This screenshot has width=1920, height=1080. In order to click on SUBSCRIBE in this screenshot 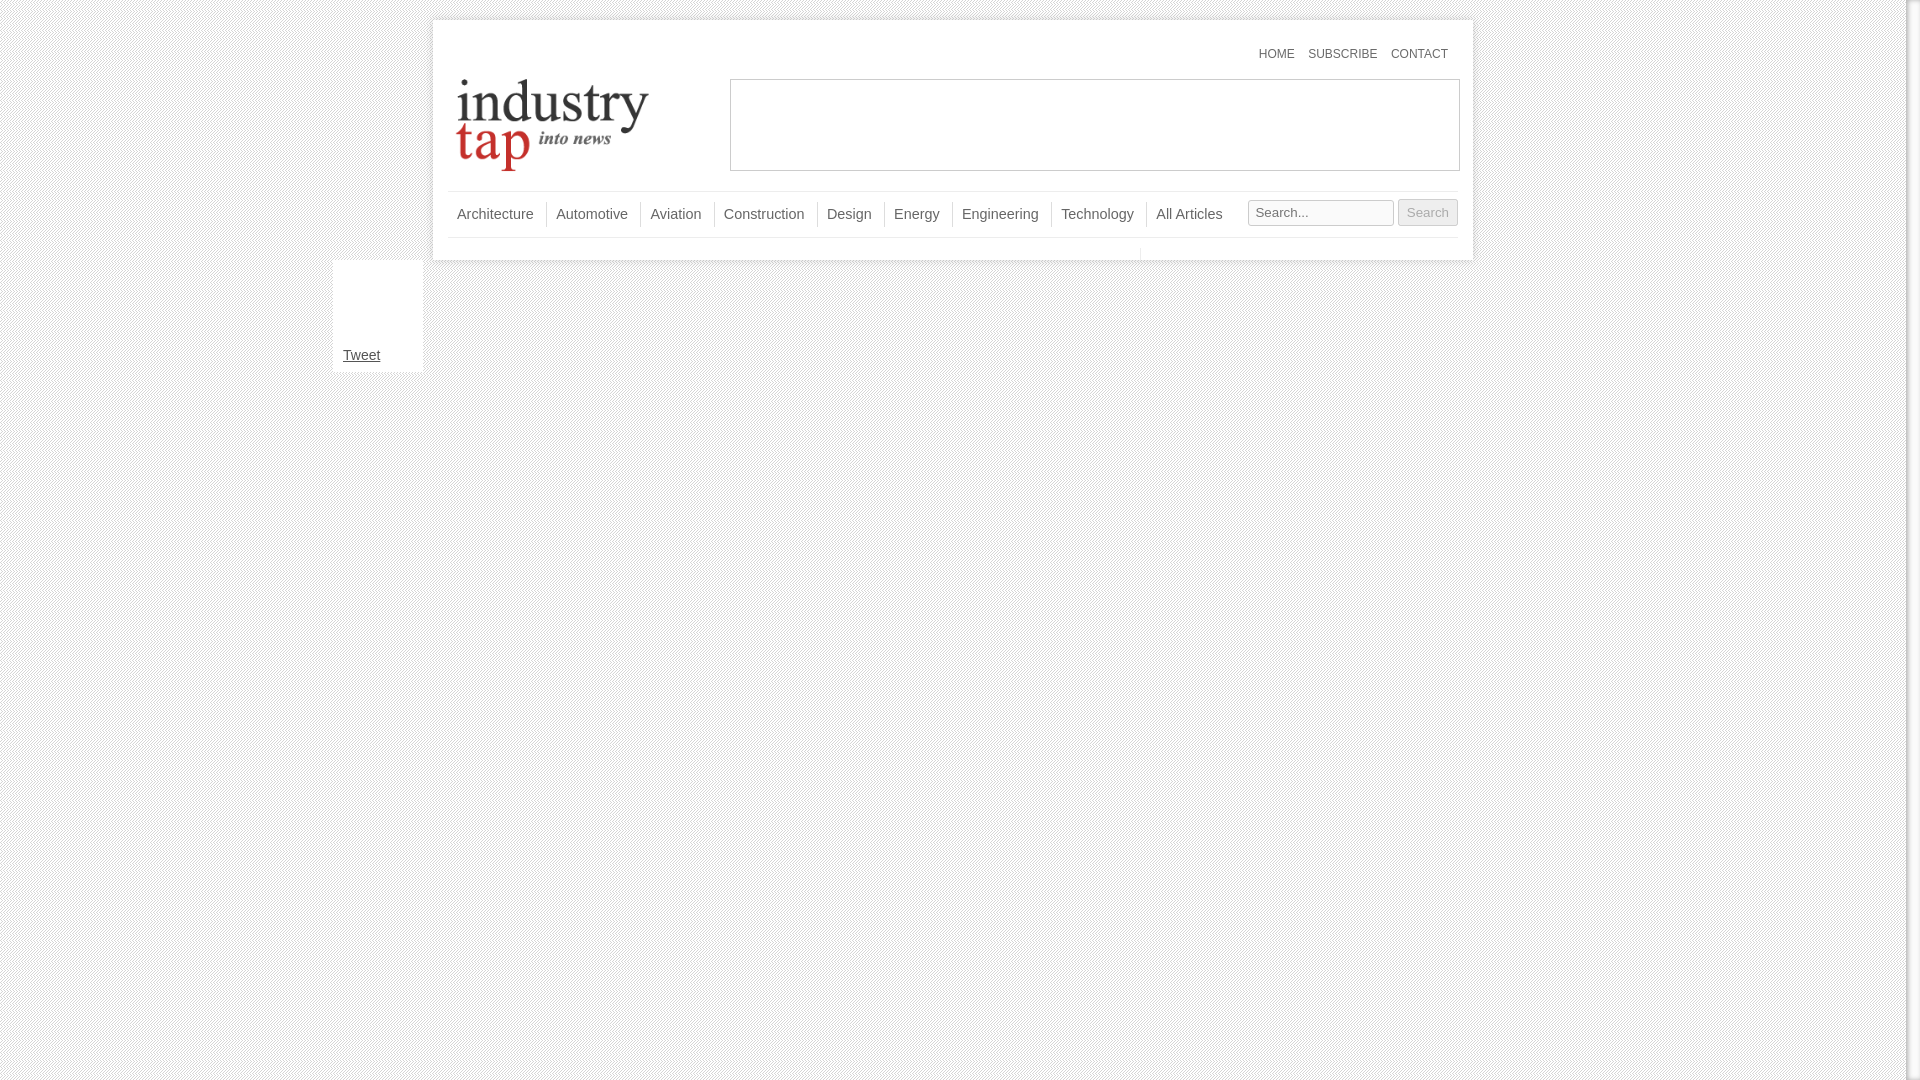, I will do `click(1342, 54)`.